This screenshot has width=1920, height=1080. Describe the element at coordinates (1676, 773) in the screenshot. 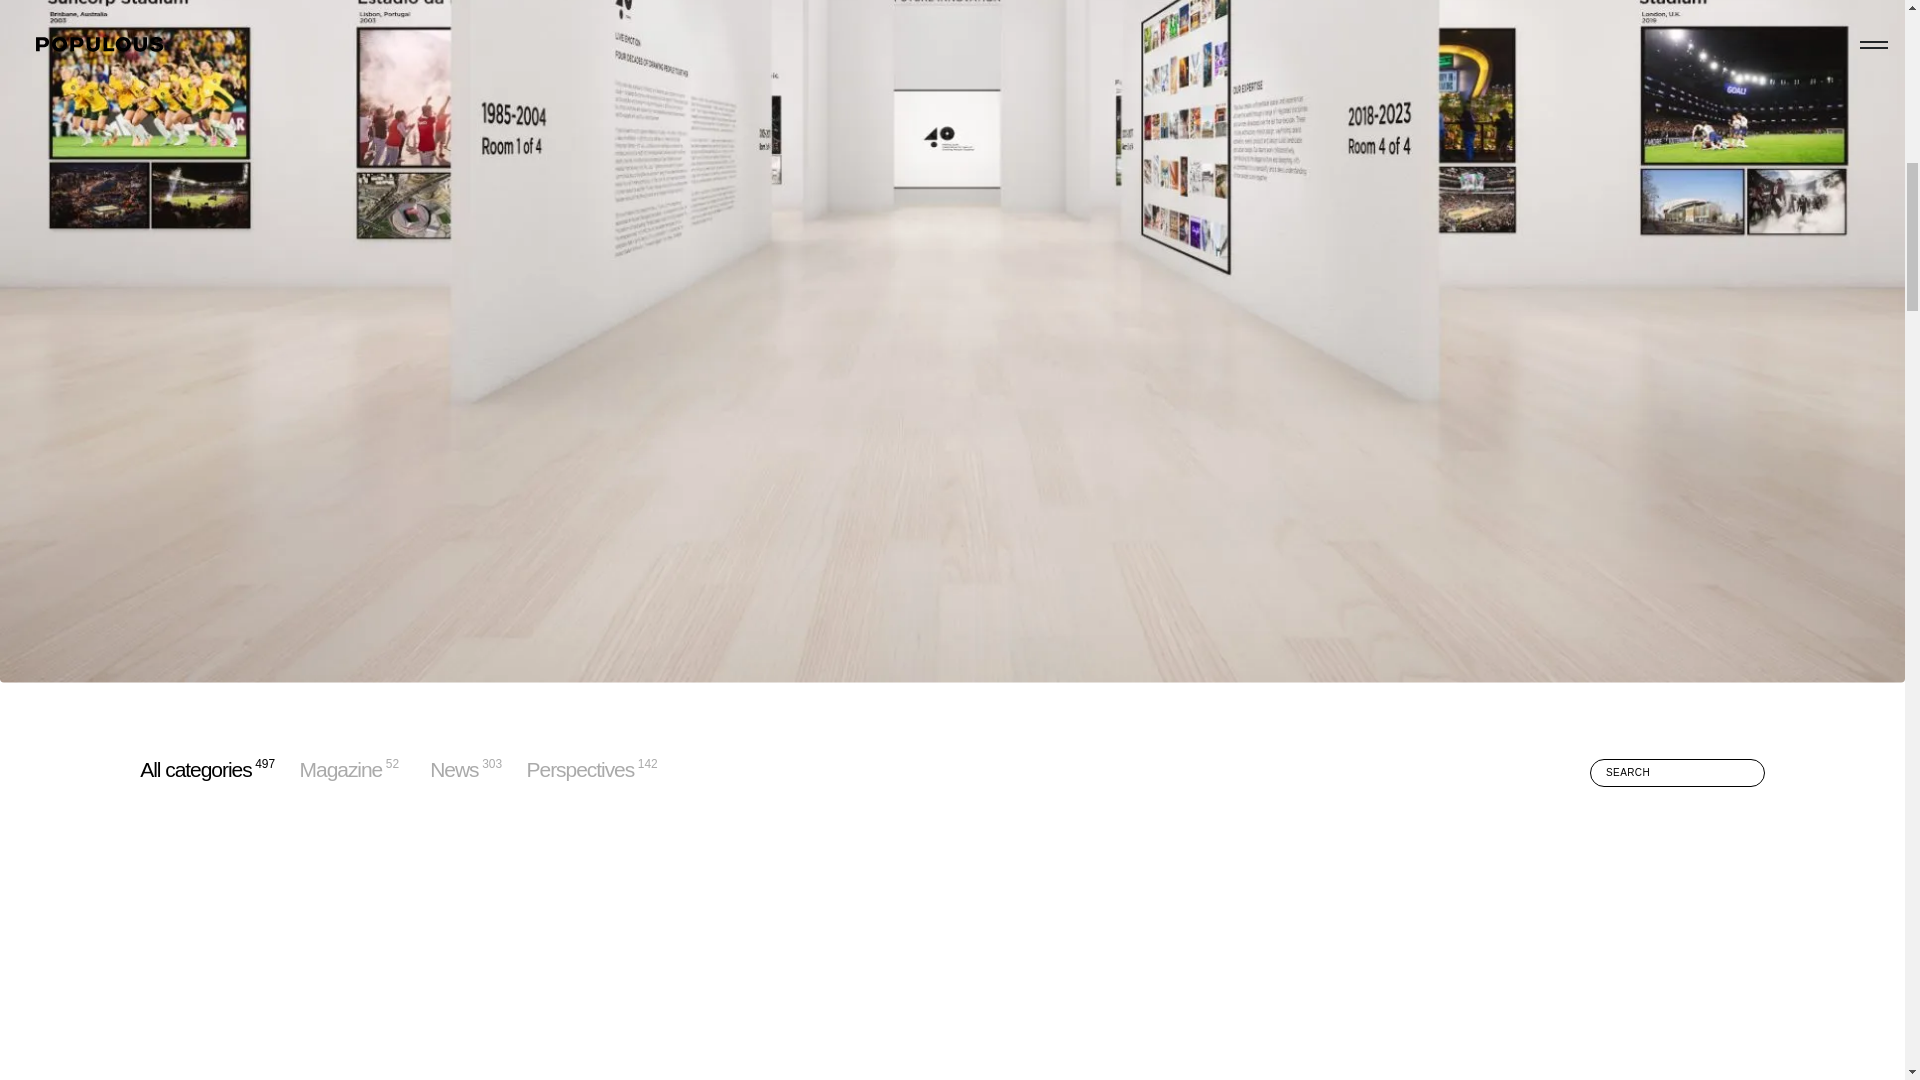

I see `SEARCH` at that location.